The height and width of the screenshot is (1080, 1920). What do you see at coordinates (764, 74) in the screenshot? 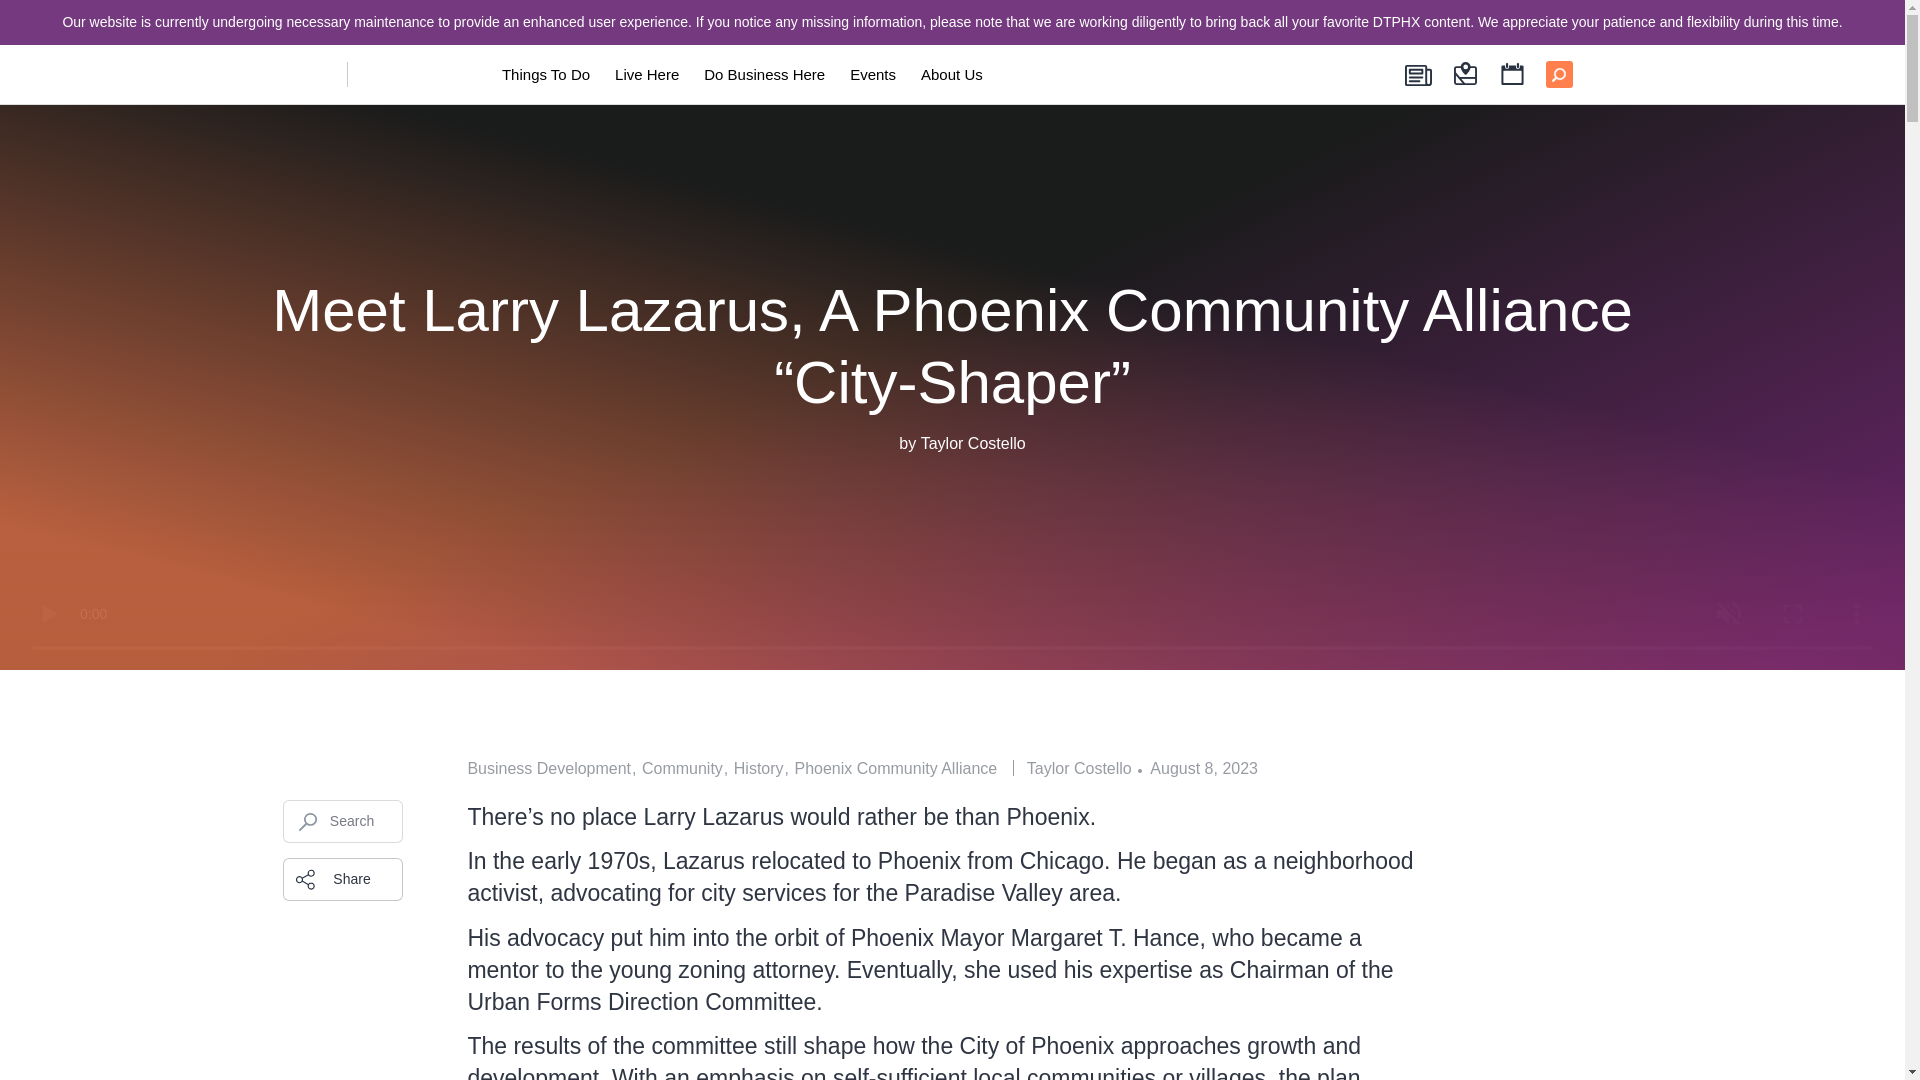
I see `Do Business Here` at bounding box center [764, 74].